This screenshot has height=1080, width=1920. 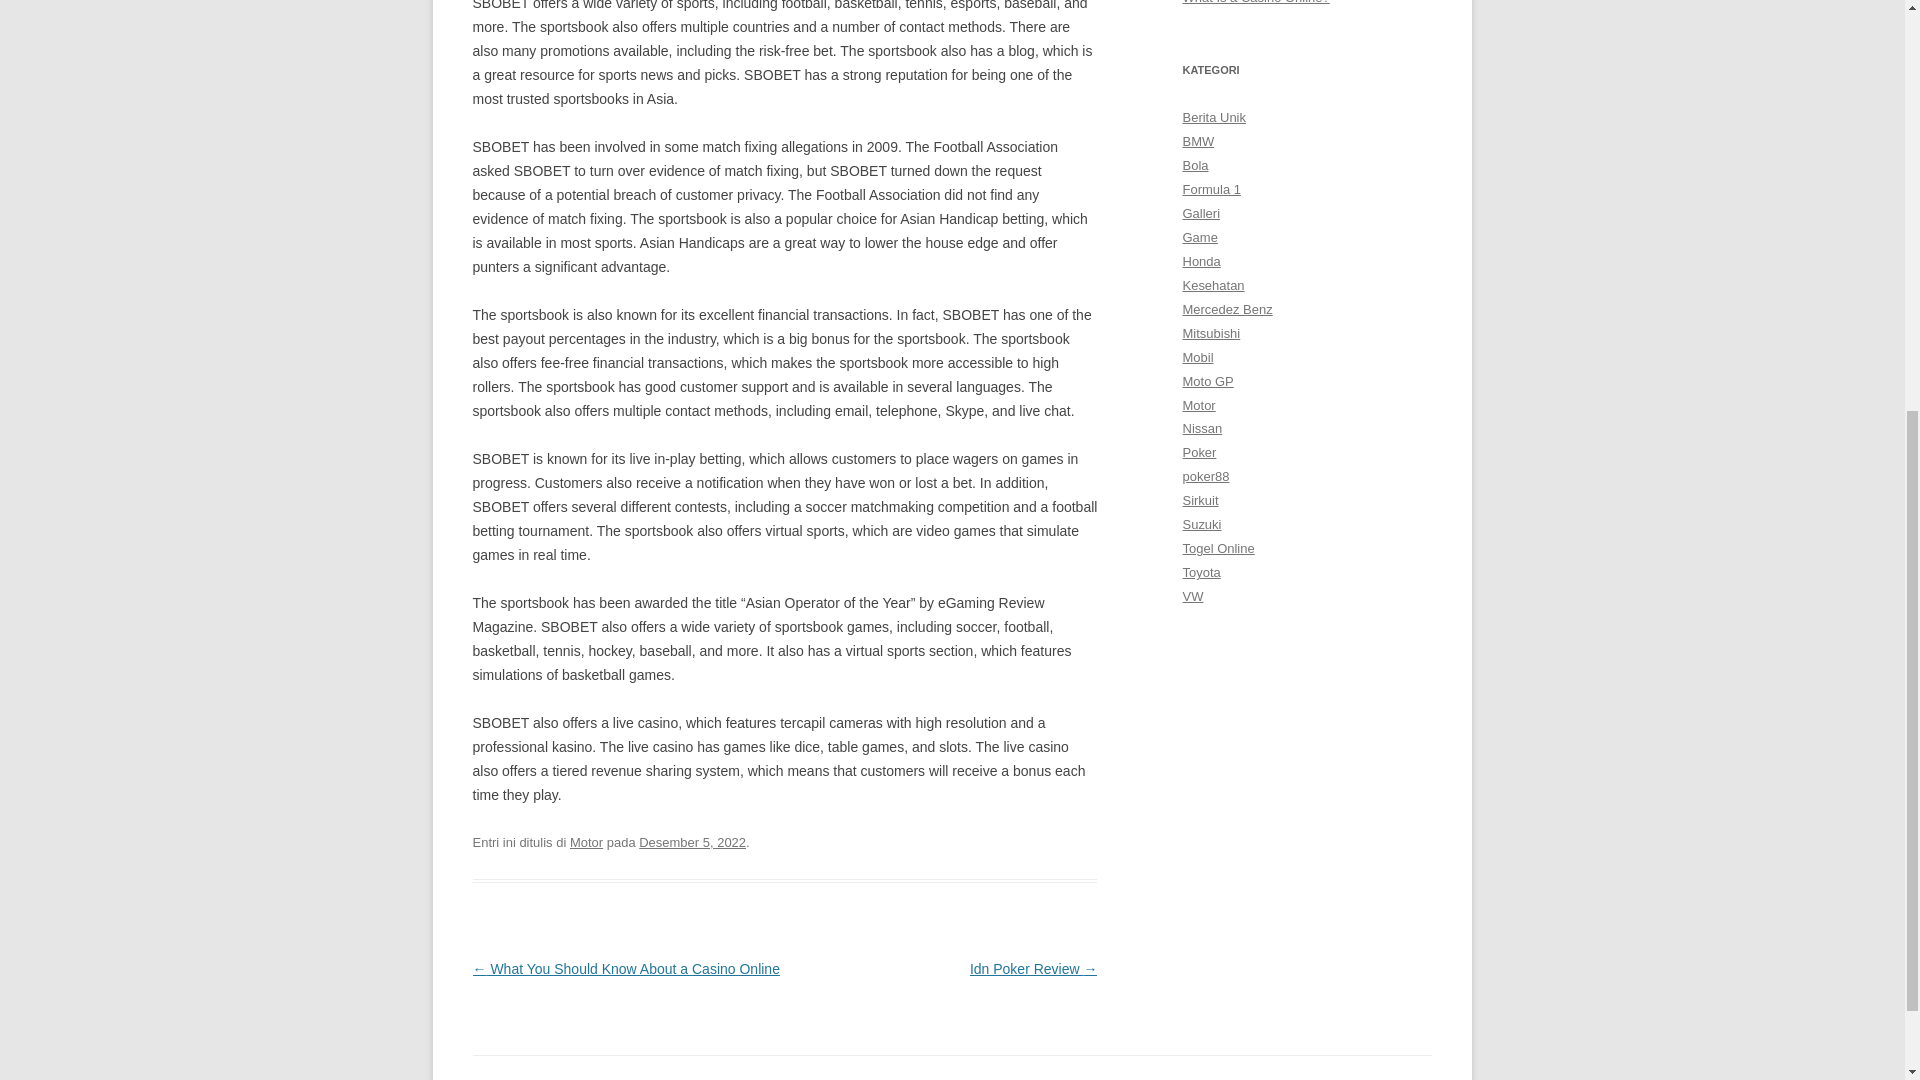 What do you see at coordinates (1211, 189) in the screenshot?
I see `Formula 1` at bounding box center [1211, 189].